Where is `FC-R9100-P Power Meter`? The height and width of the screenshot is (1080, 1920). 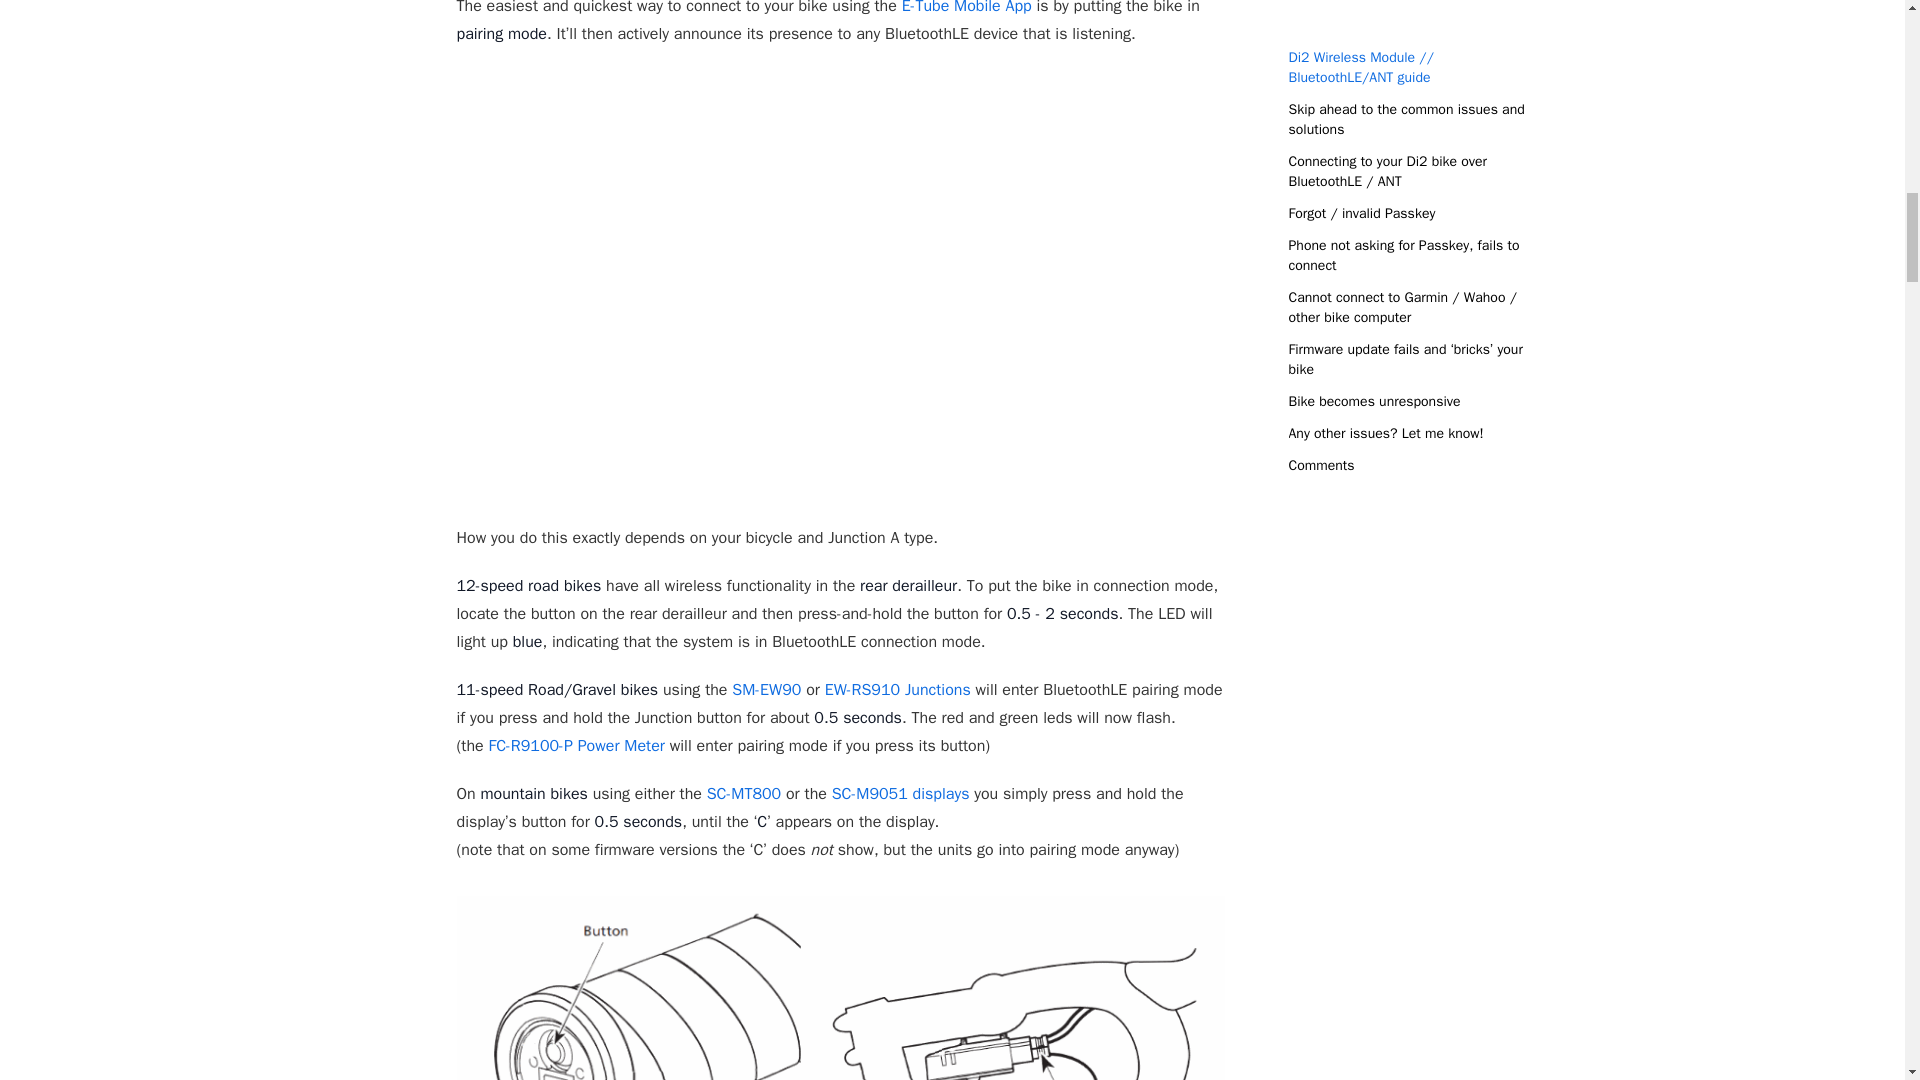
FC-R9100-P Power Meter is located at coordinates (576, 746).